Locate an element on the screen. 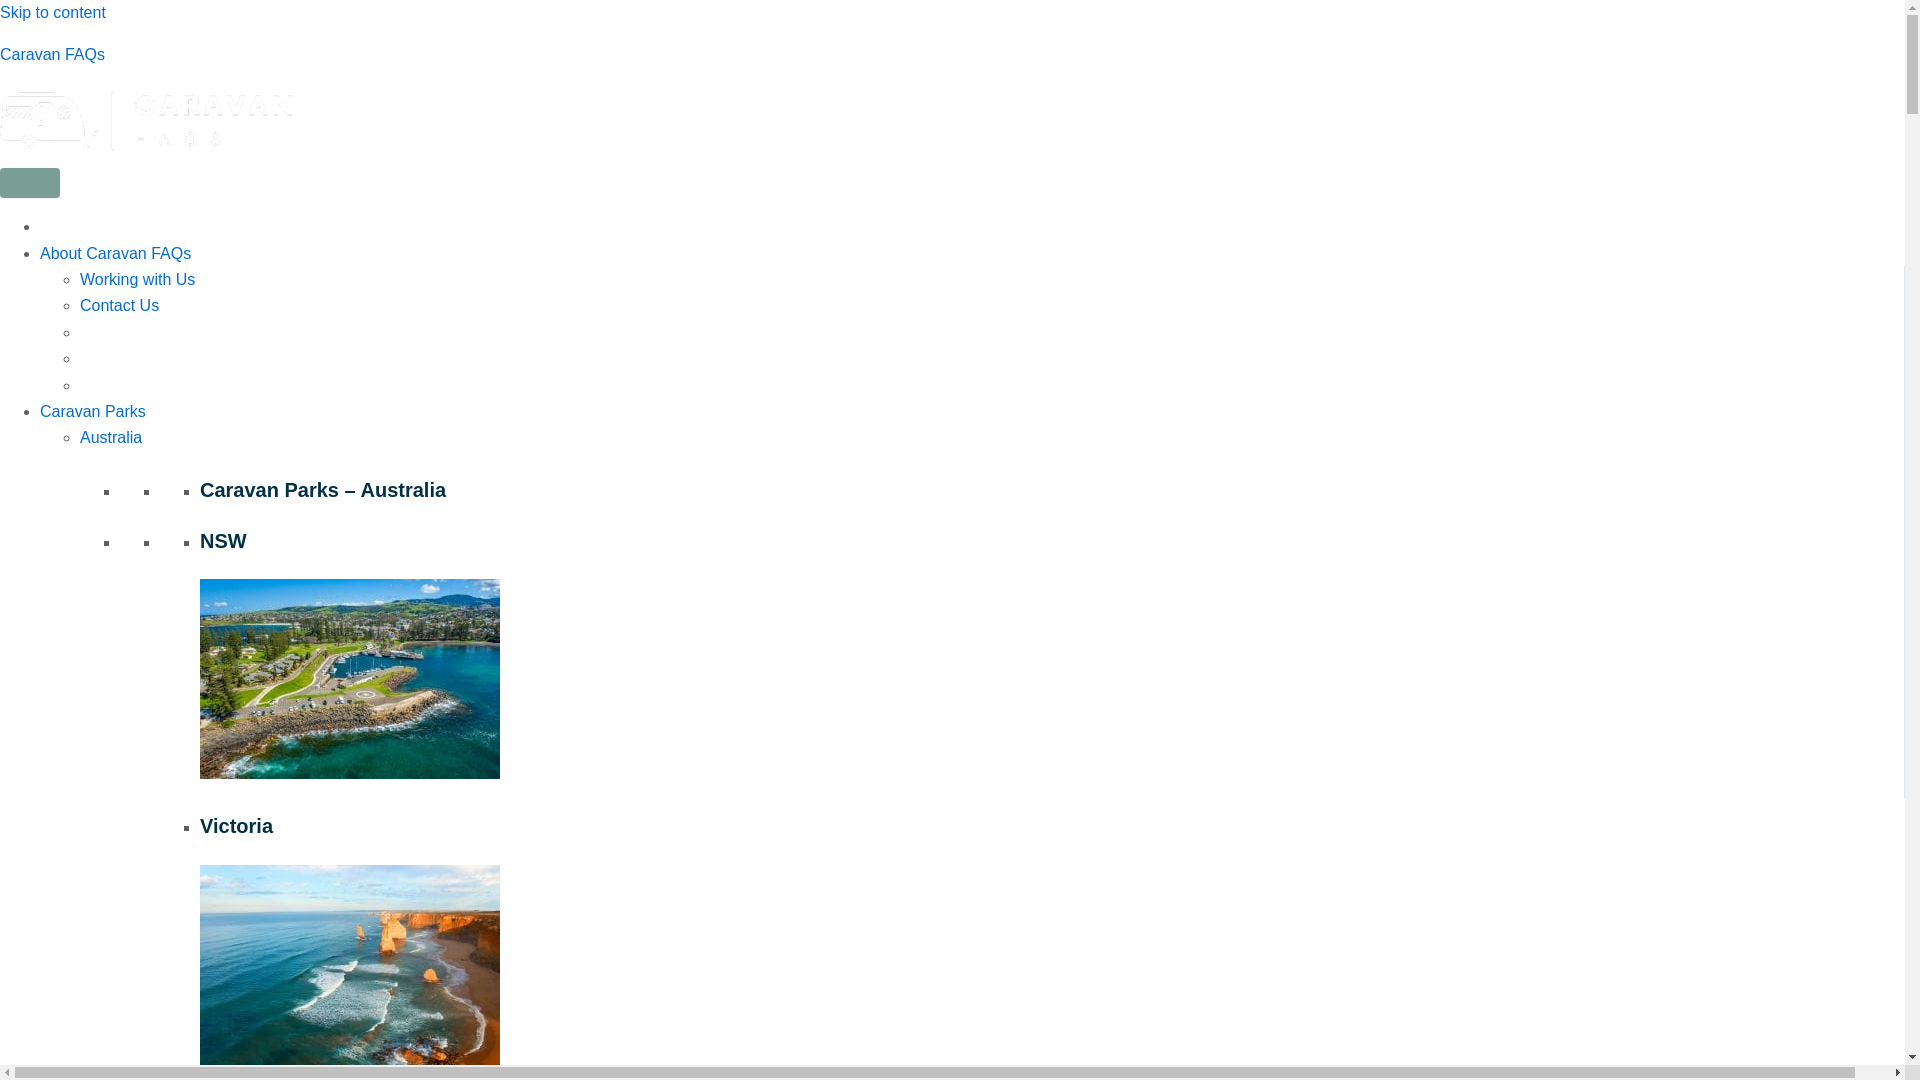 The width and height of the screenshot is (1920, 1080). Caravan FAQs is located at coordinates (52, 54).